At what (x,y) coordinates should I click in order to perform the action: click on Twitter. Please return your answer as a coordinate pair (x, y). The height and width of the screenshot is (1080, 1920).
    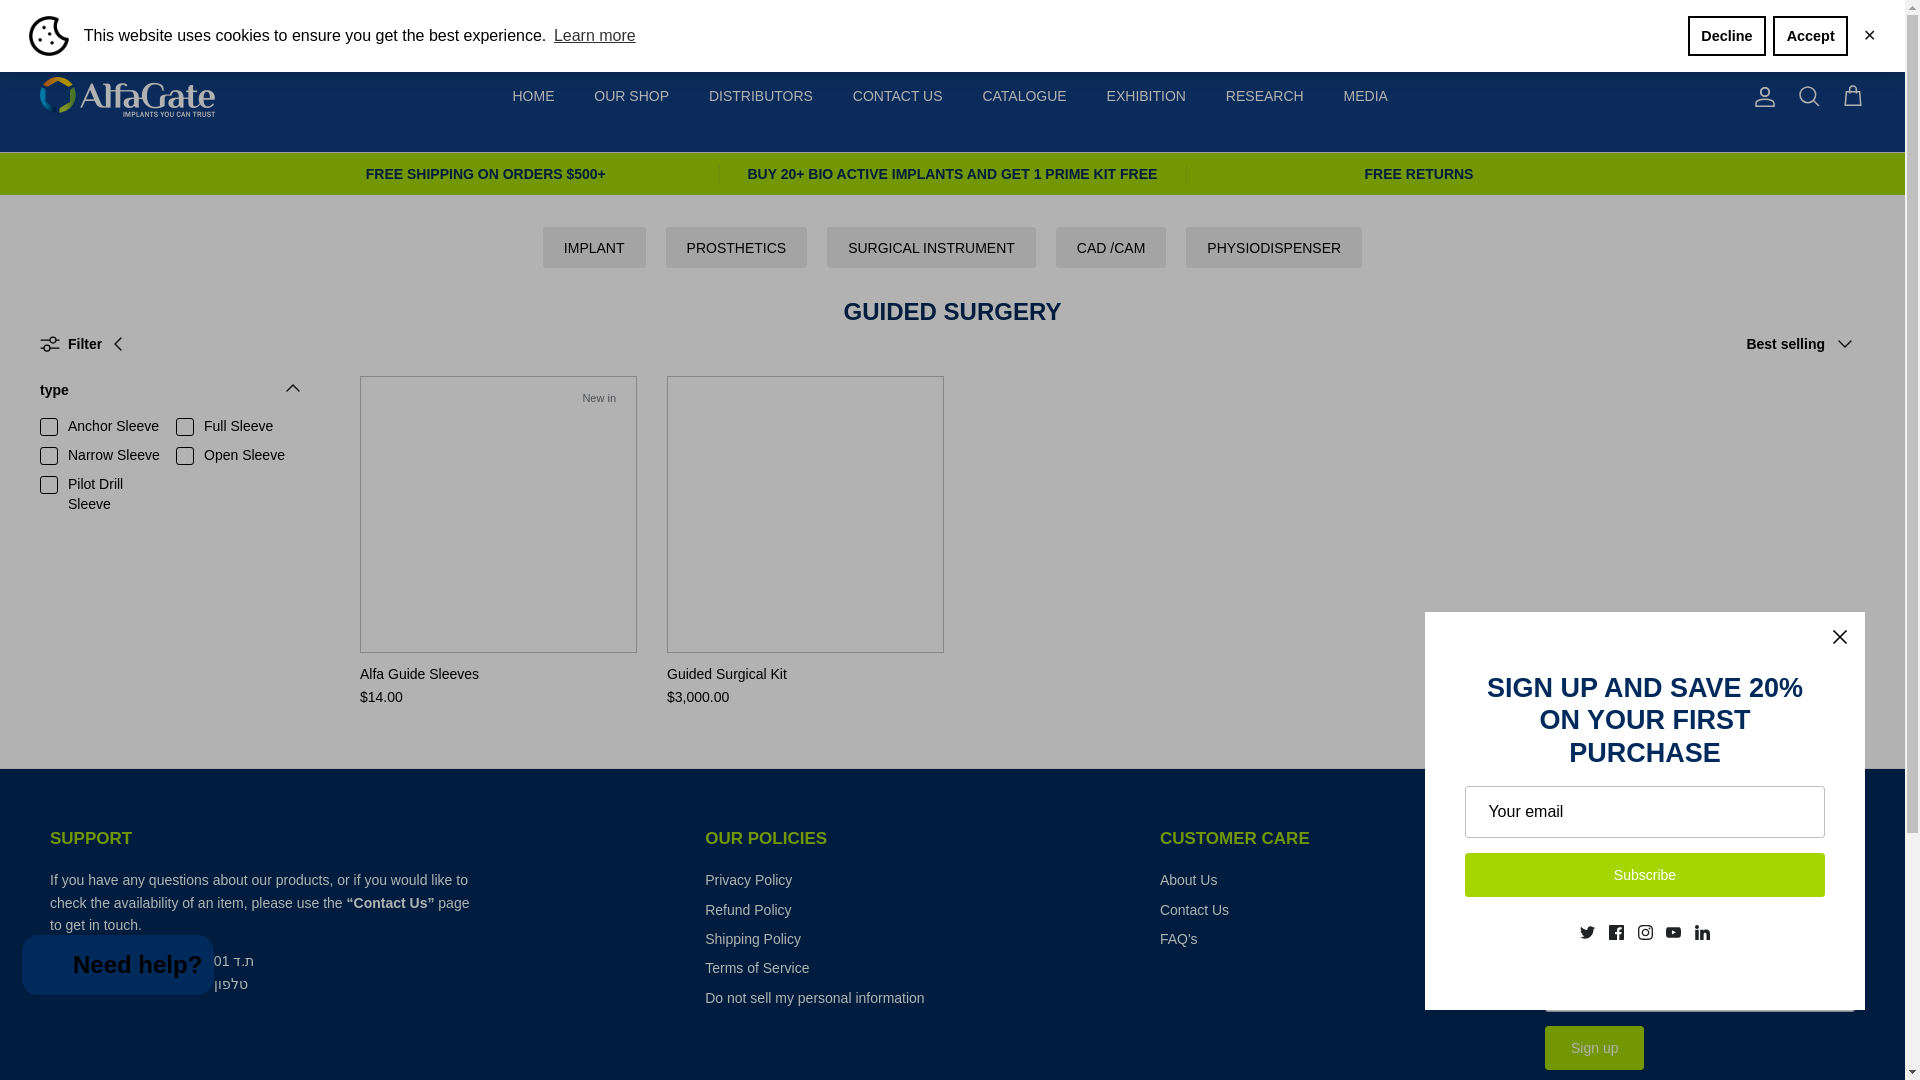
    Looking at the image, I should click on (48, 20).